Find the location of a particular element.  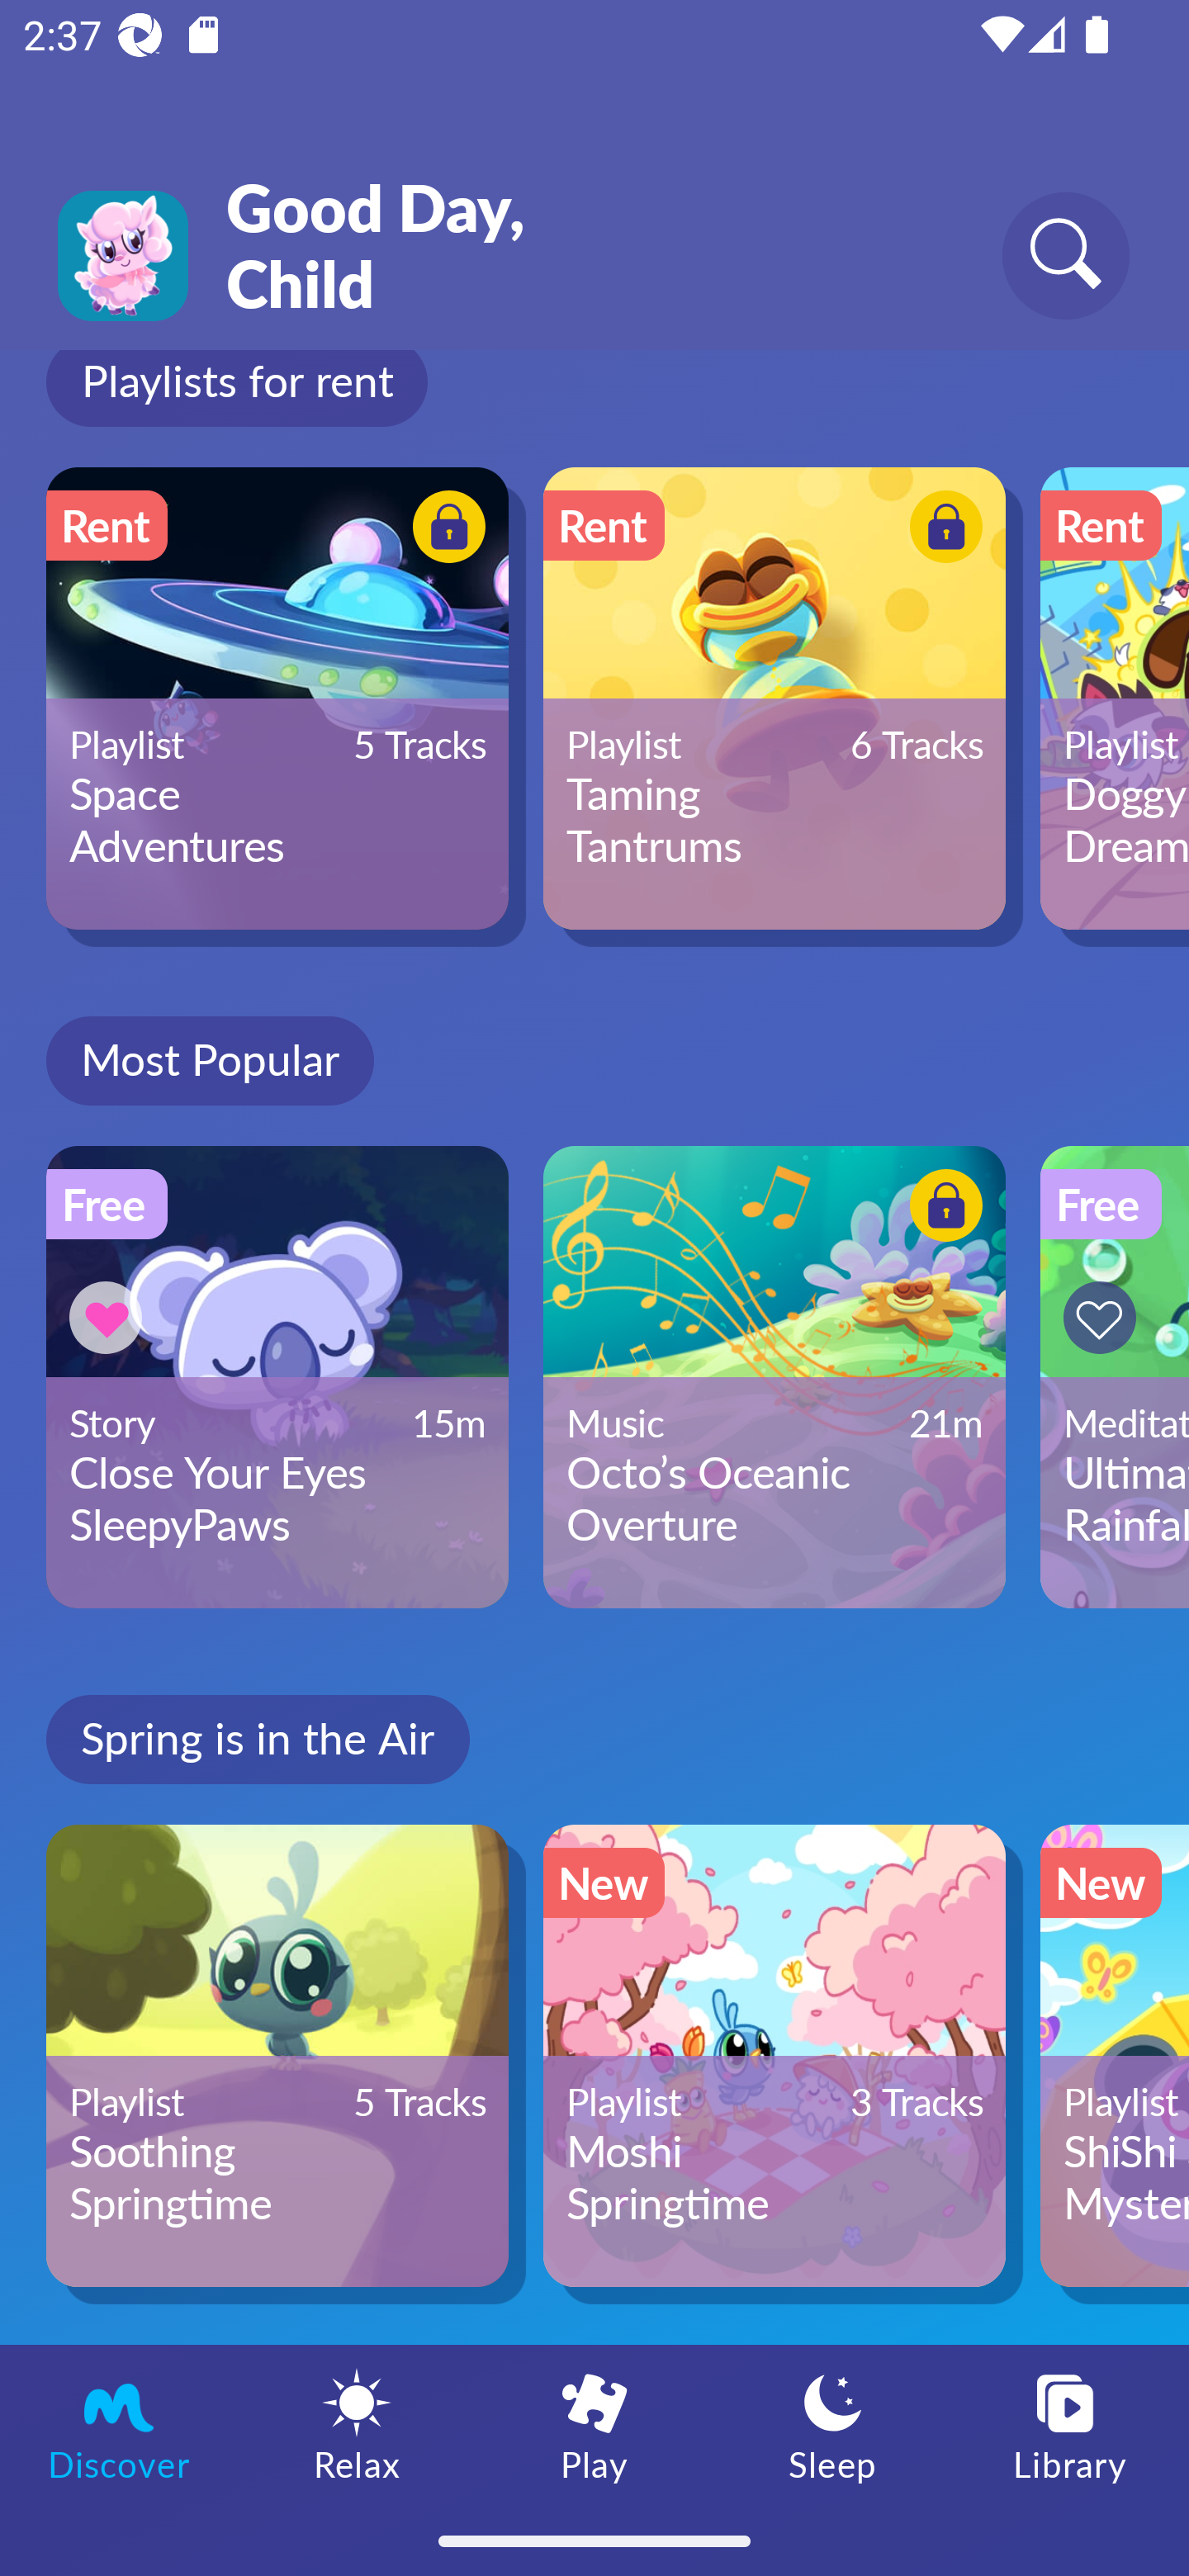

Sleep is located at coordinates (832, 2425).